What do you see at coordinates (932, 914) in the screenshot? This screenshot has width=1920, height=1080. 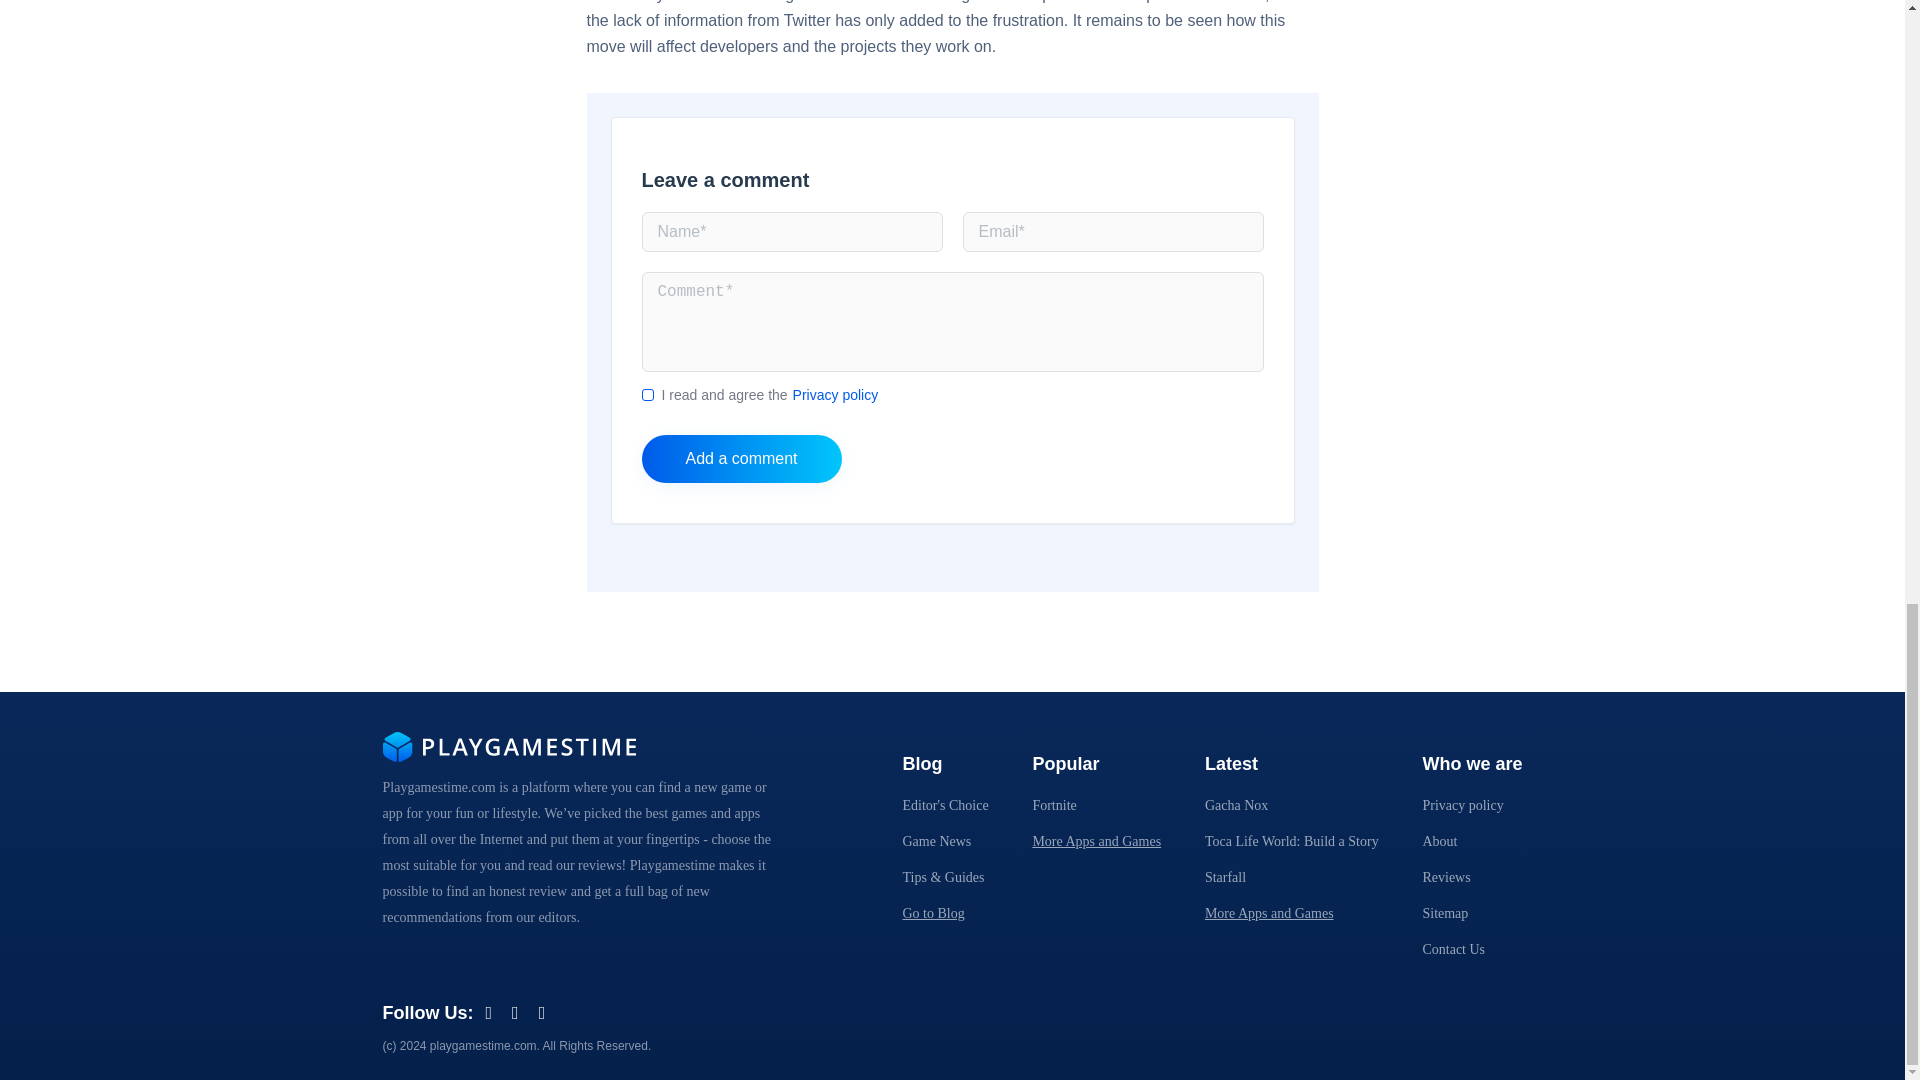 I see `Go to Blog` at bounding box center [932, 914].